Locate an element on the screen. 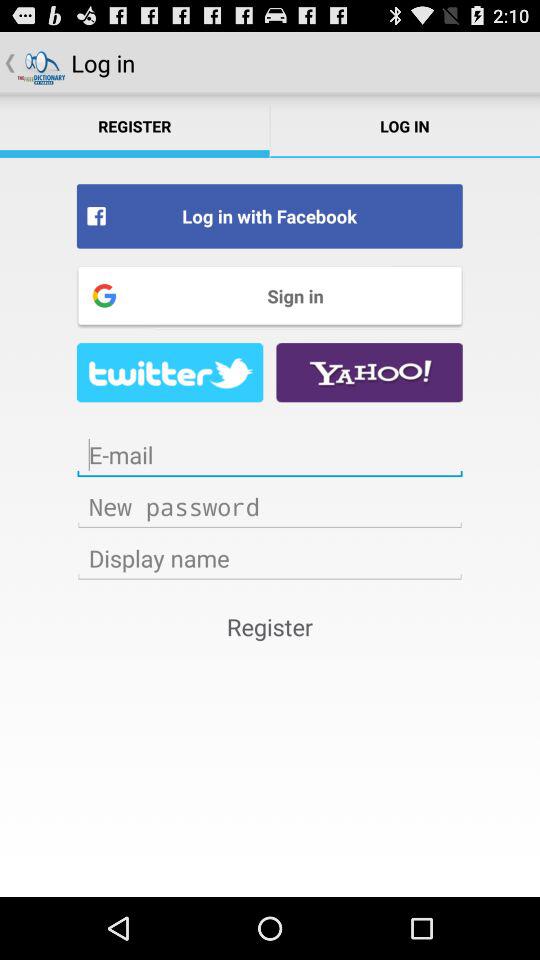 Image resolution: width=540 pixels, height=960 pixels. facebook page is located at coordinates (170, 372).